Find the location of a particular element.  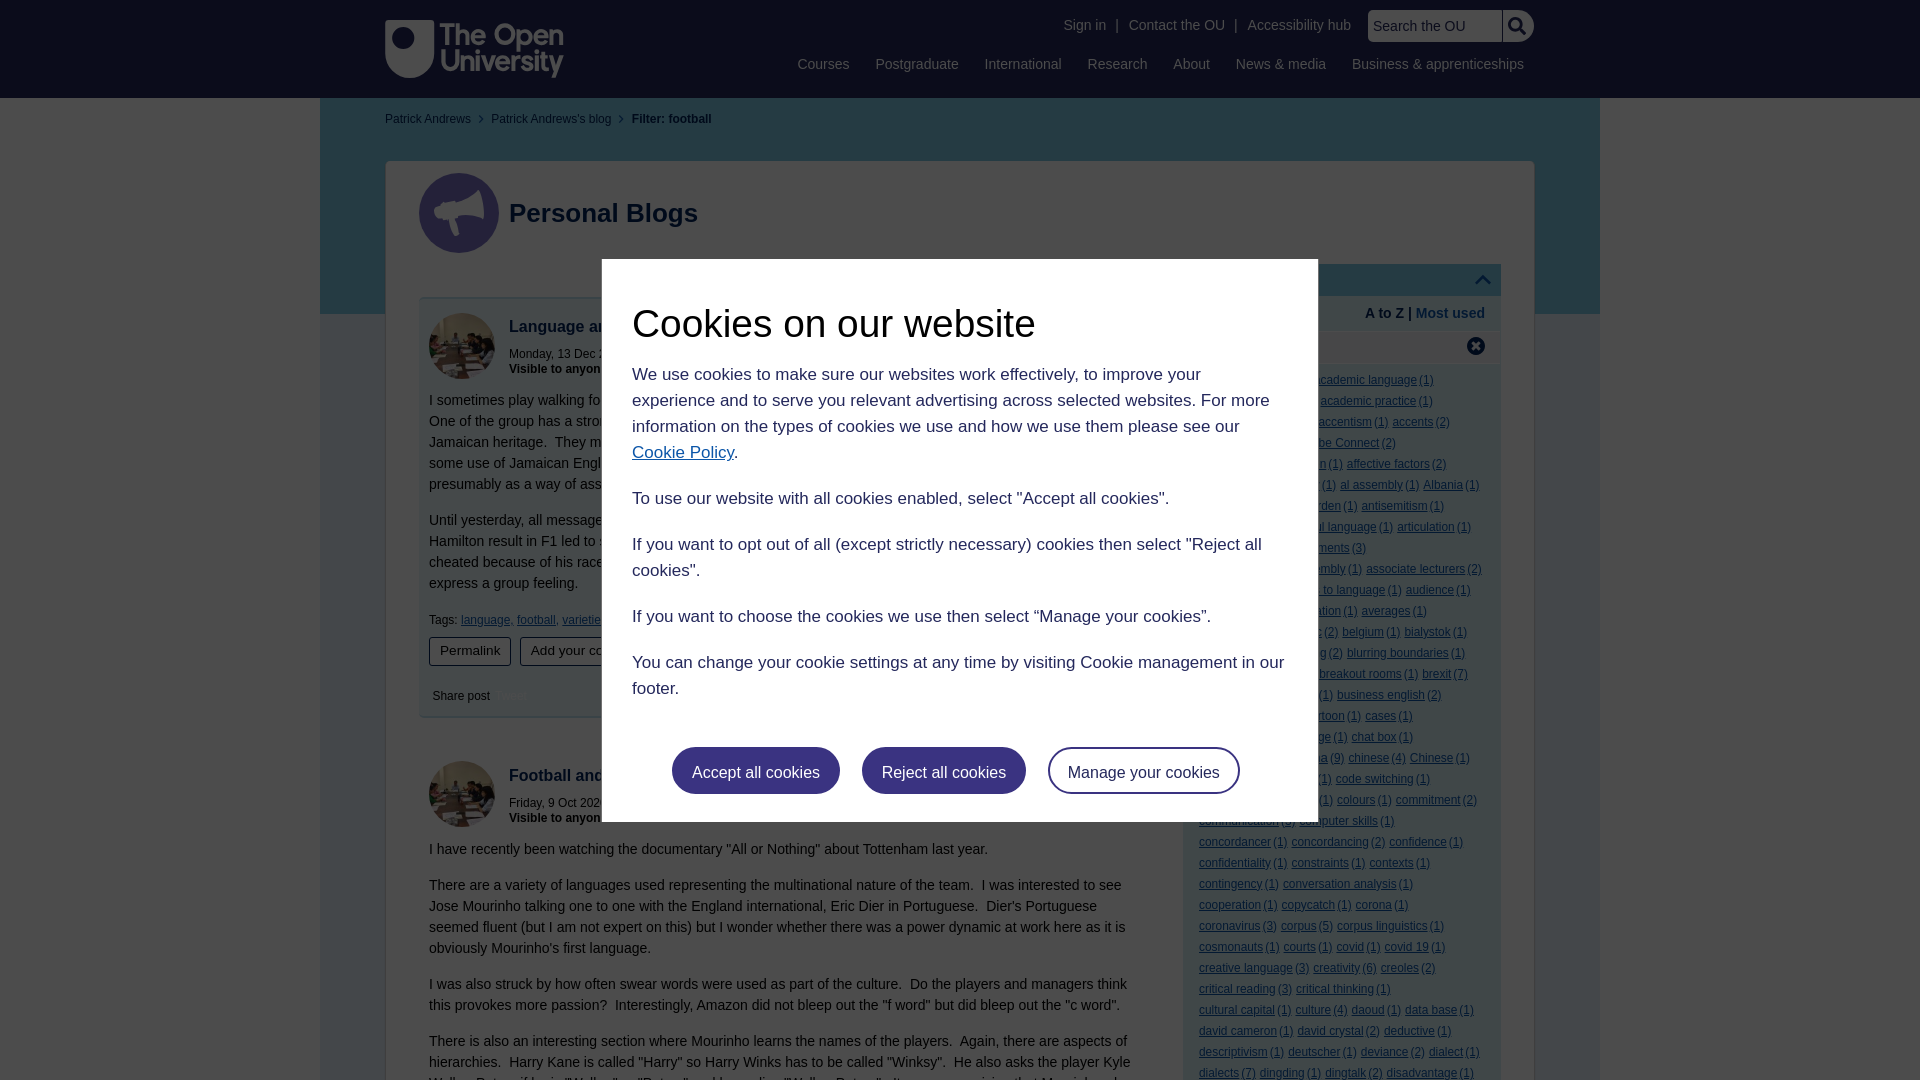

About is located at coordinates (1191, 63).